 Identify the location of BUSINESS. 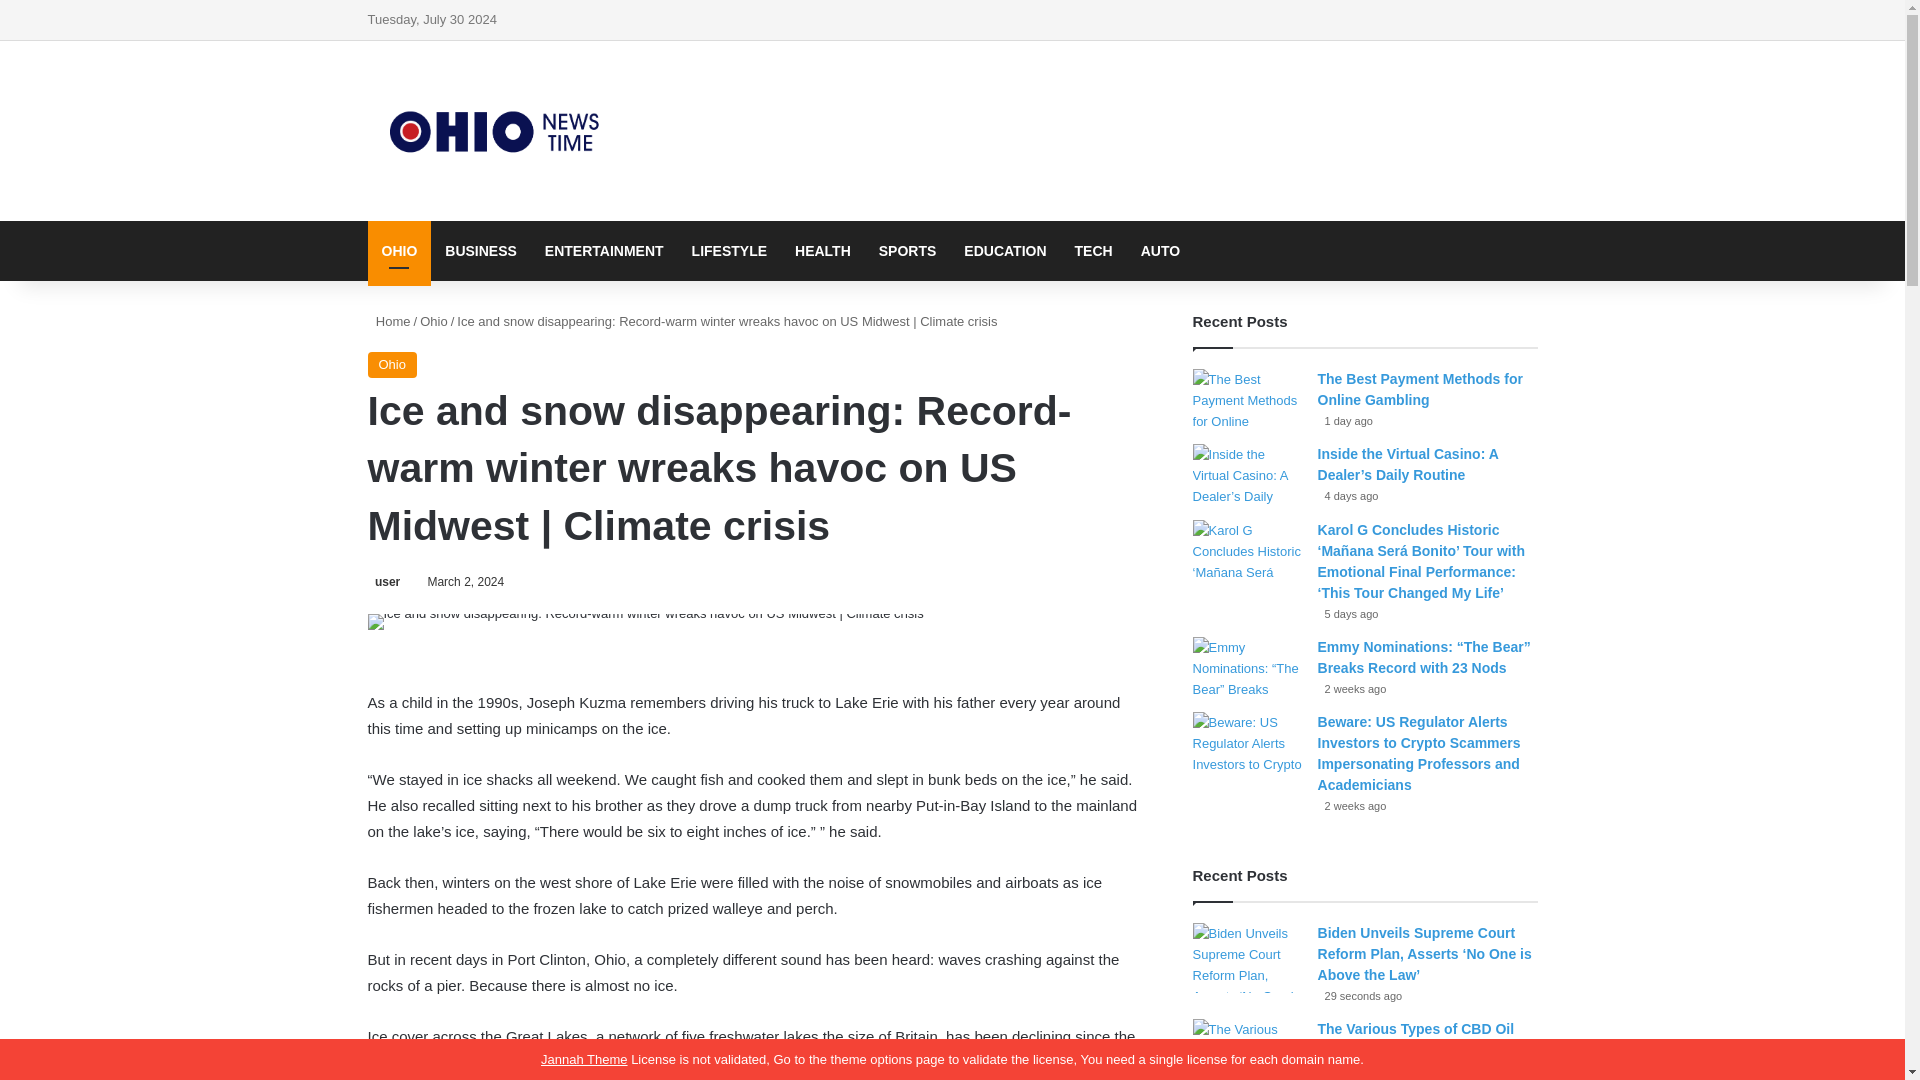
(480, 250).